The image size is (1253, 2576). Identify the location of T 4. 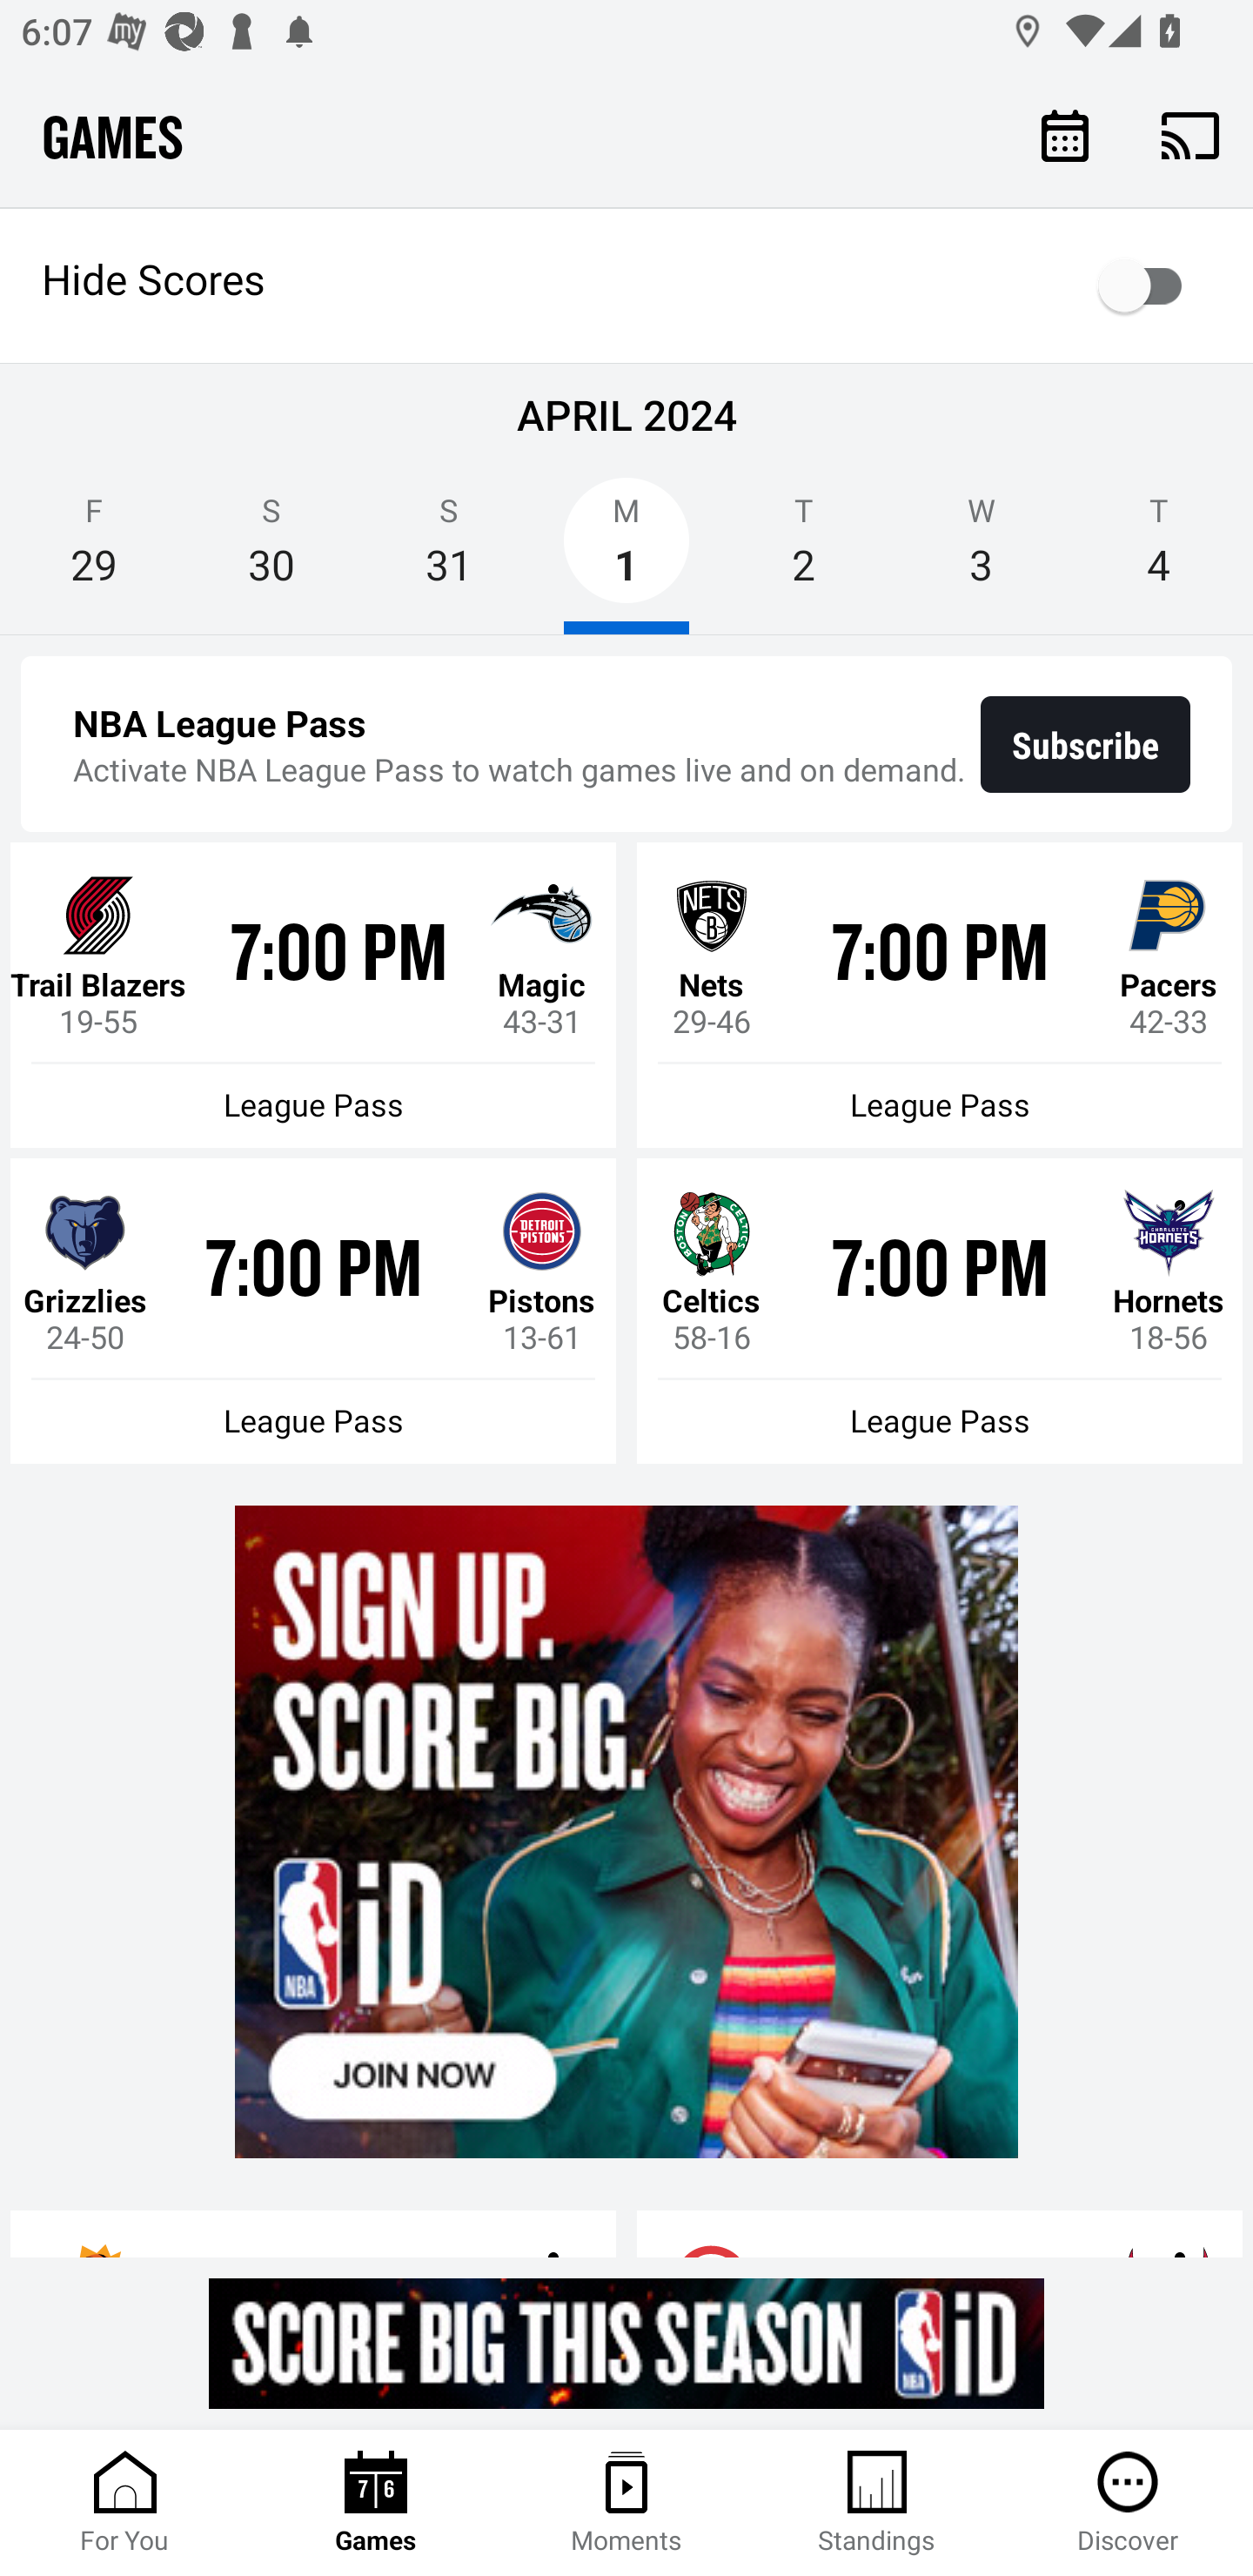
(1159, 550).